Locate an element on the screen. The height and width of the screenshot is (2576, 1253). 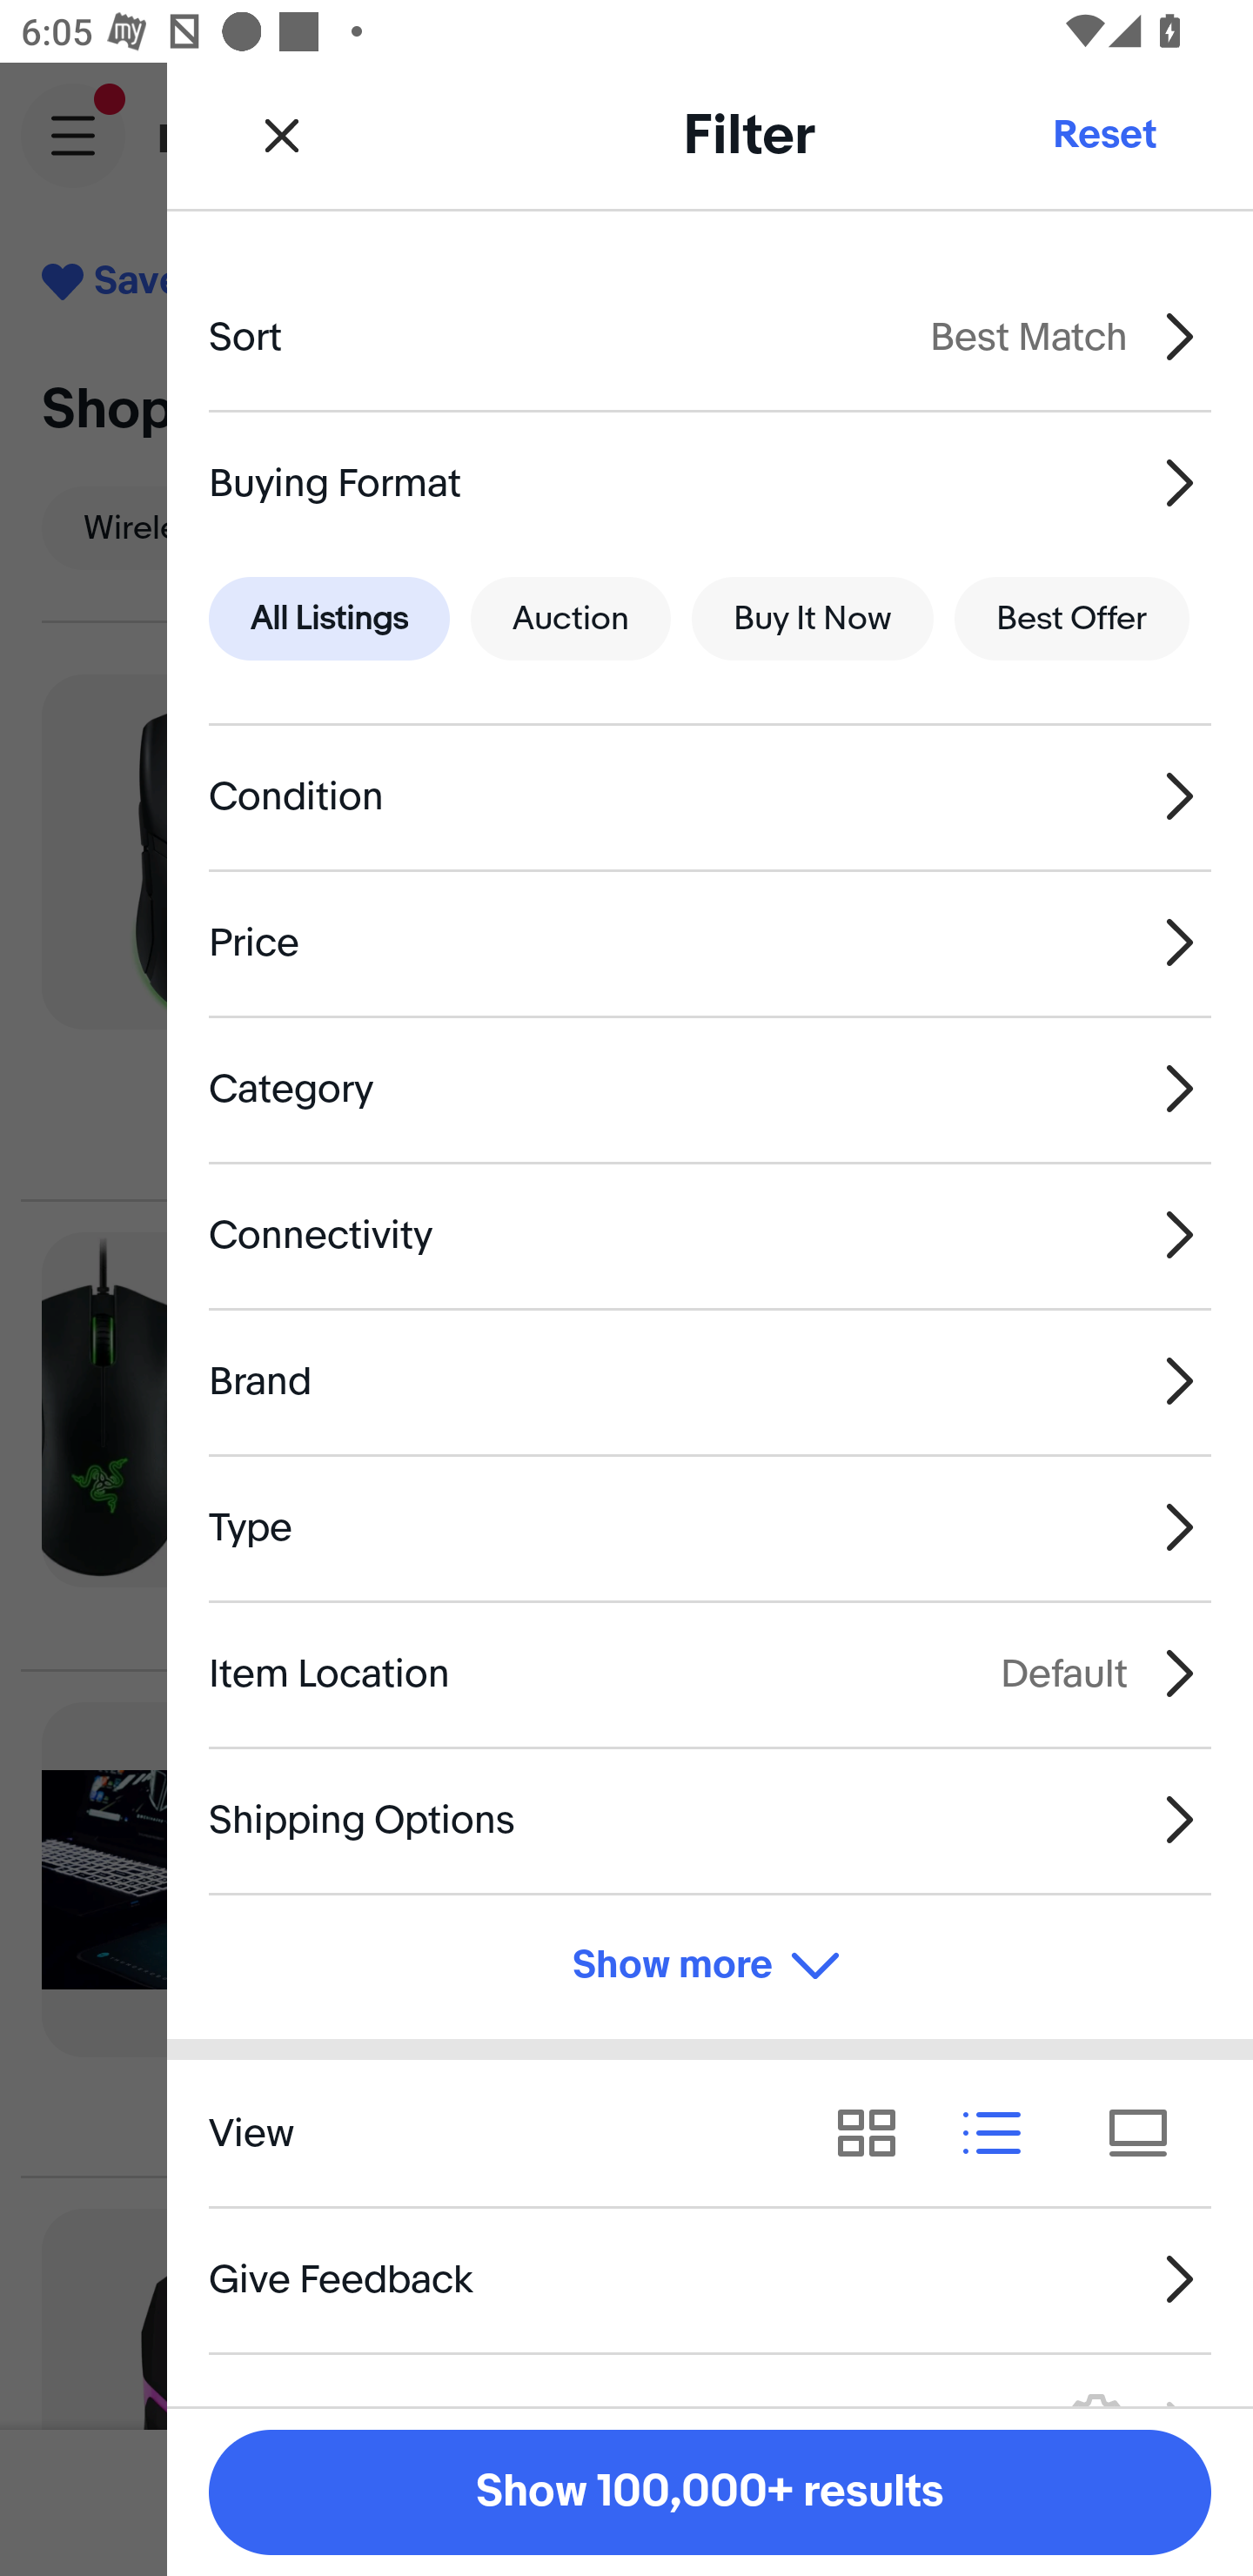
Buying Format is located at coordinates (710, 482).